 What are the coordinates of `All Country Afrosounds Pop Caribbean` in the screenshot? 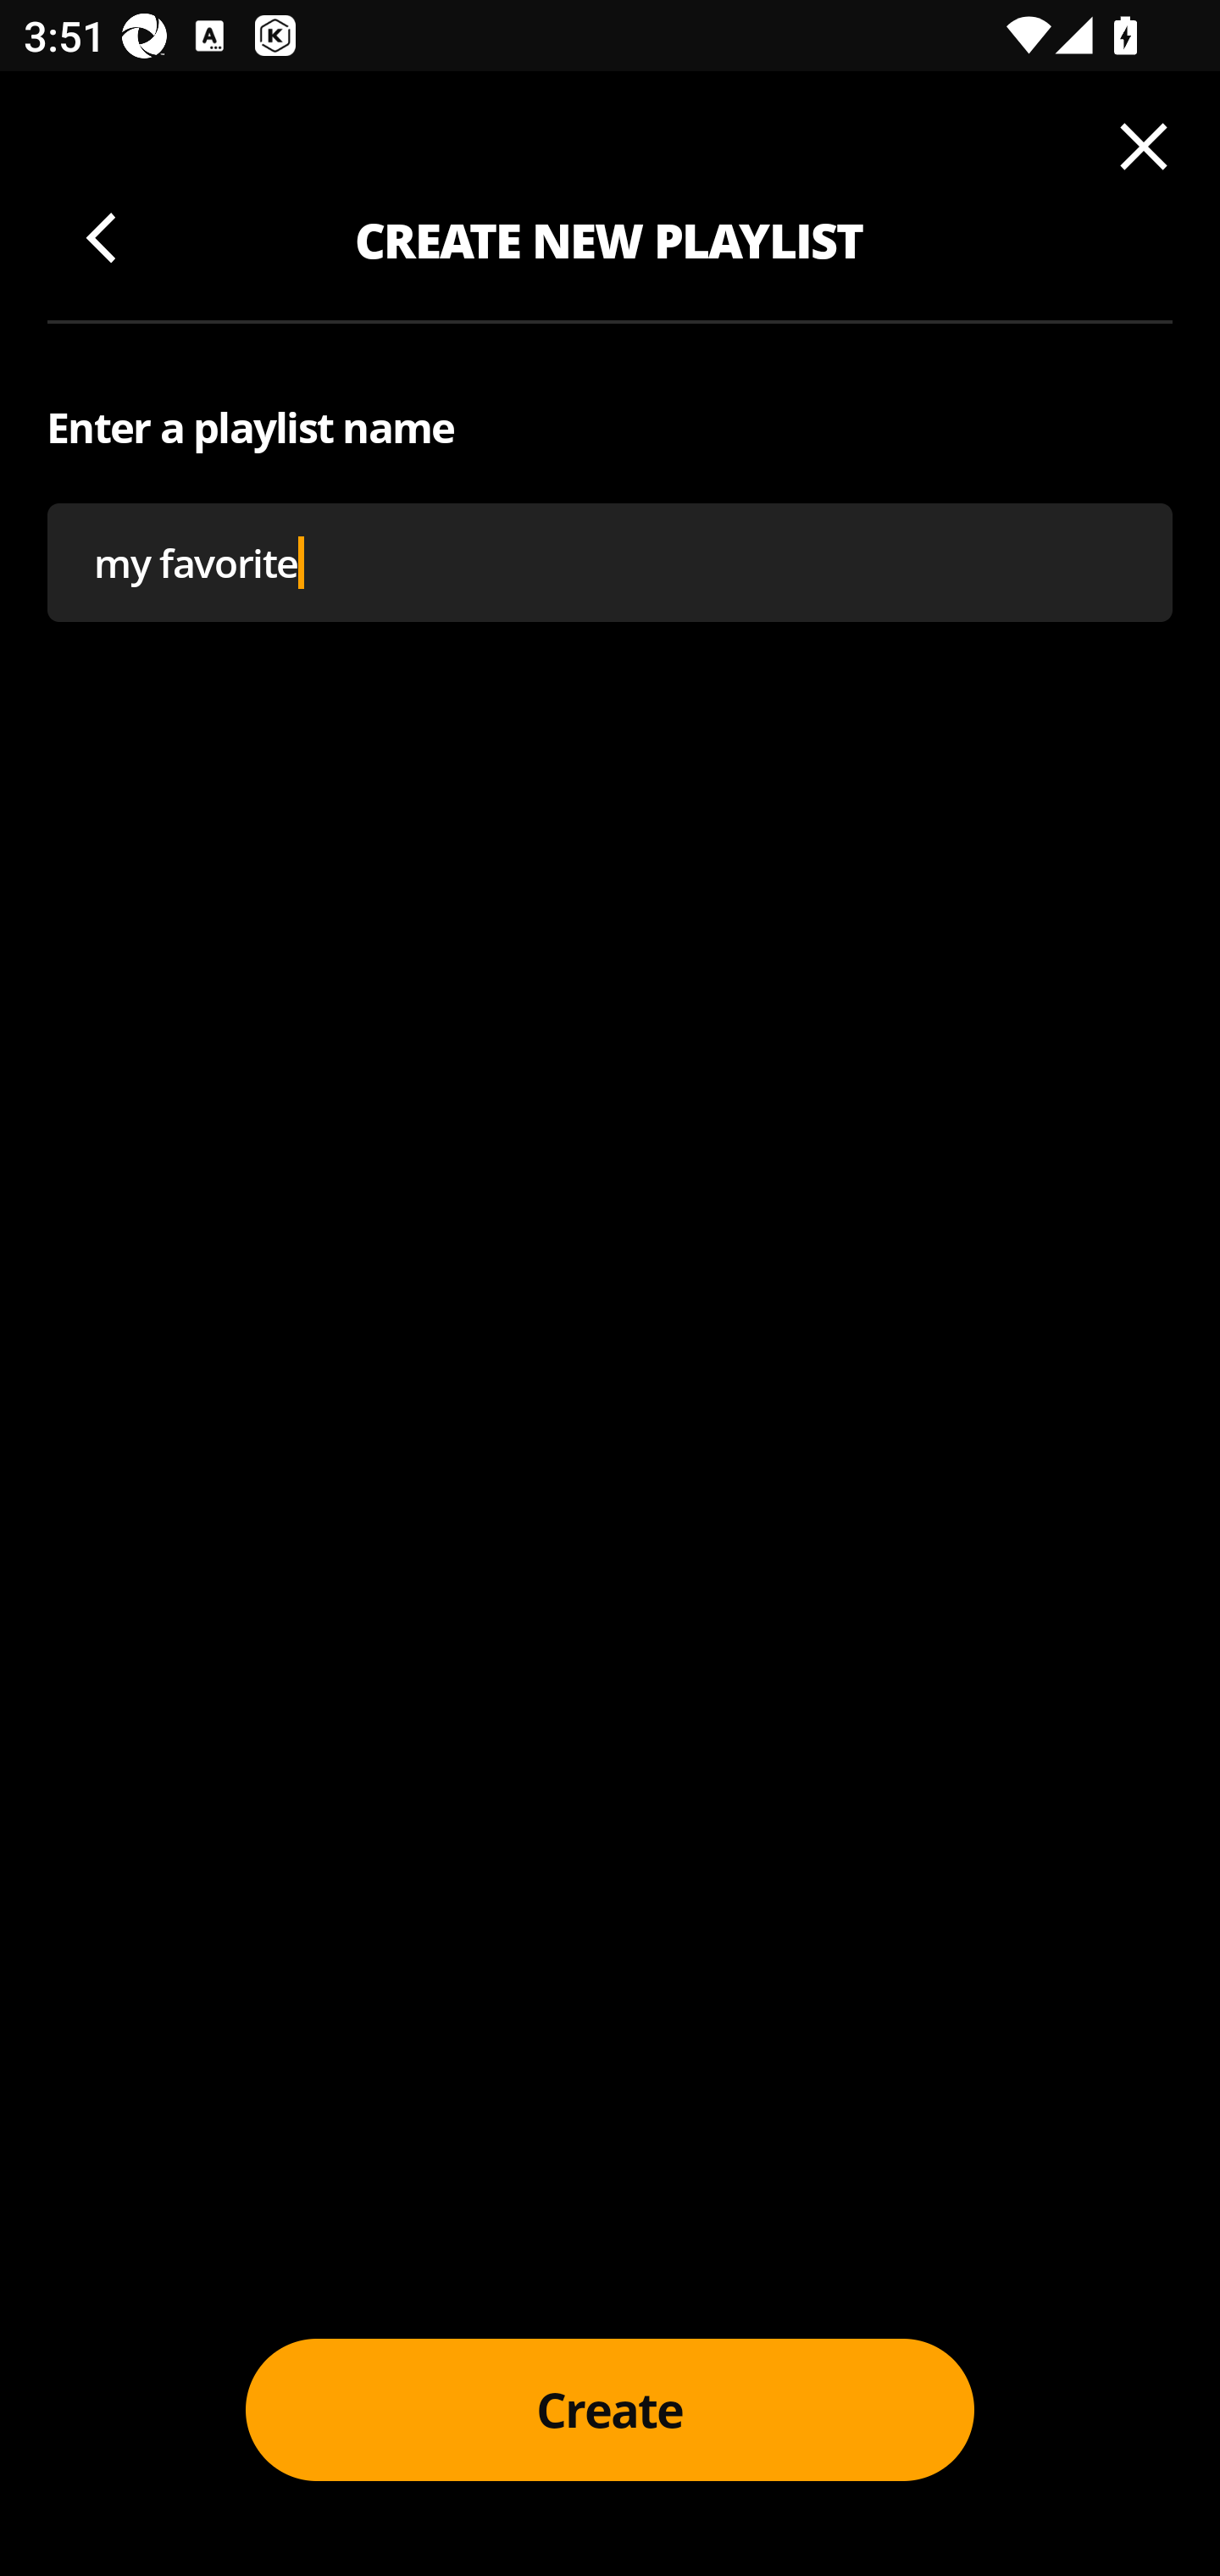 It's located at (610, 452).